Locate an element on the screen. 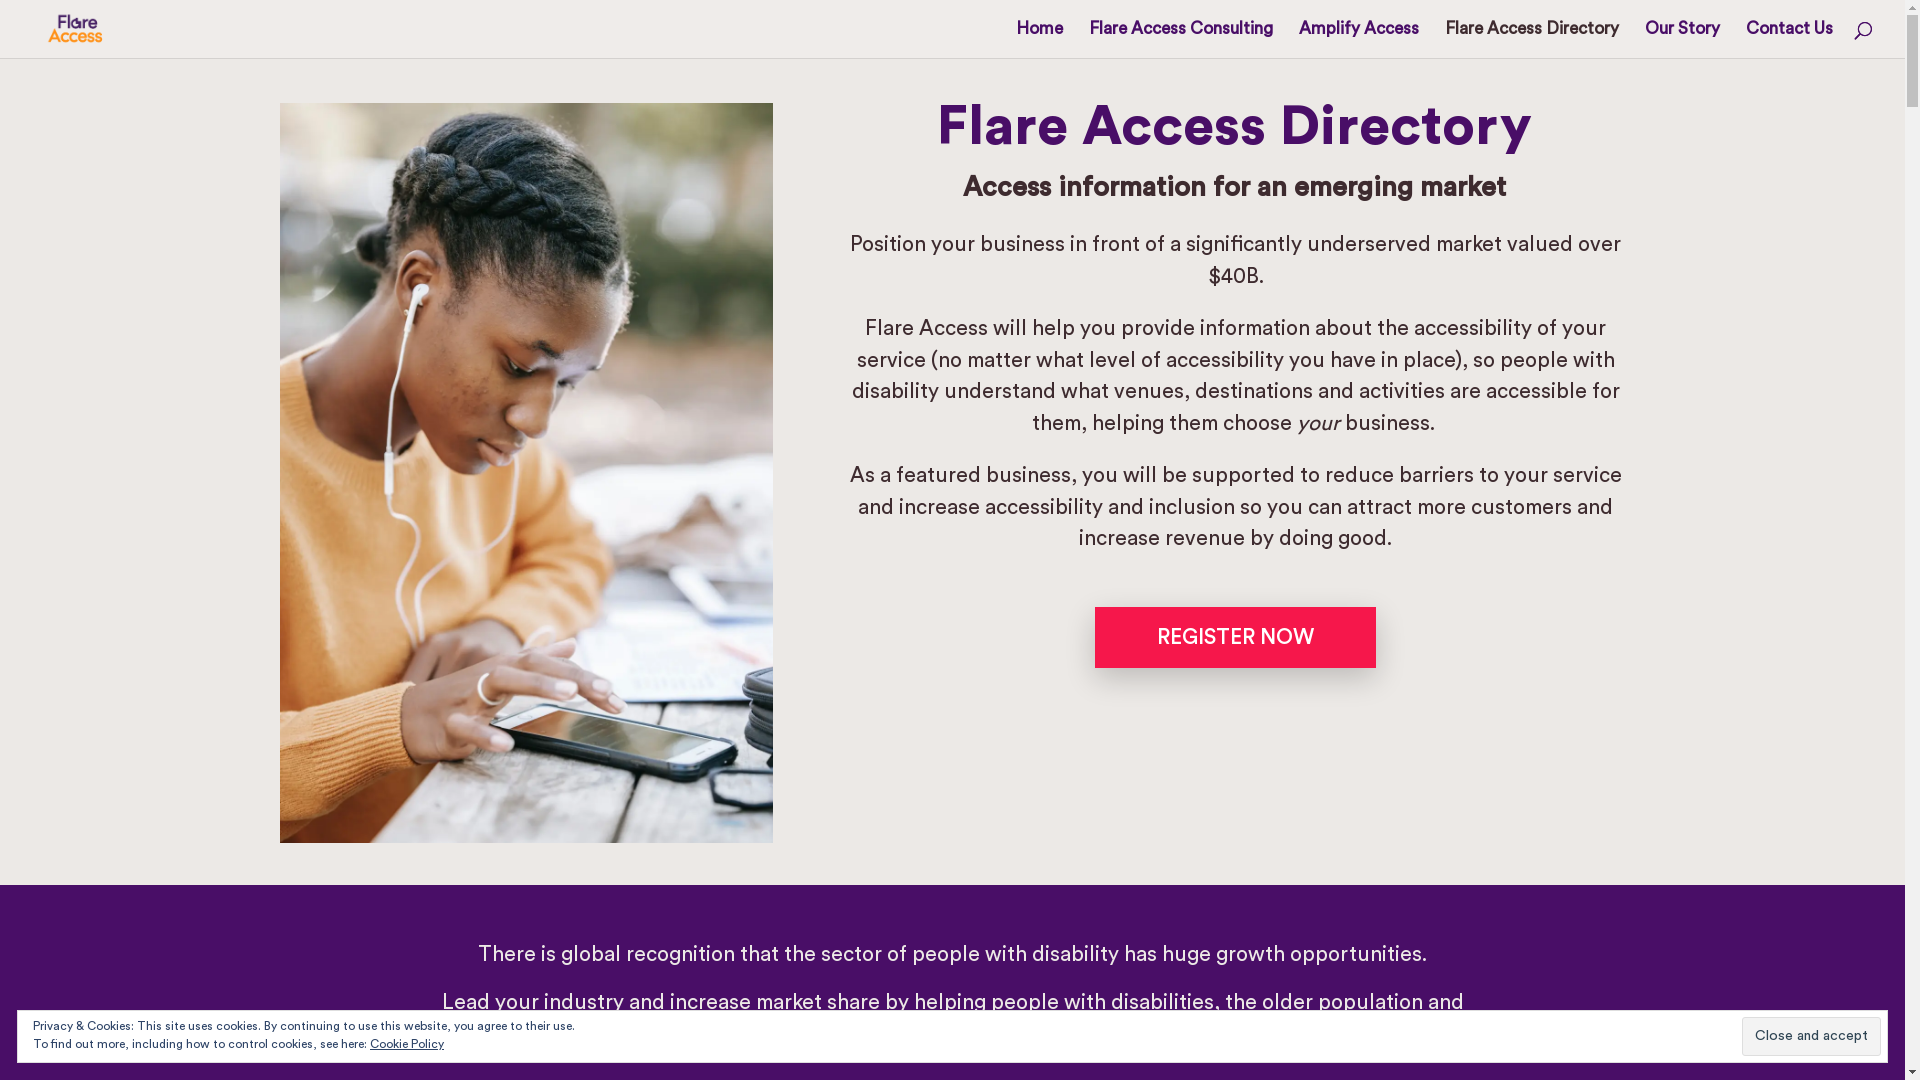  Flare Access Directory is located at coordinates (1532, 40).